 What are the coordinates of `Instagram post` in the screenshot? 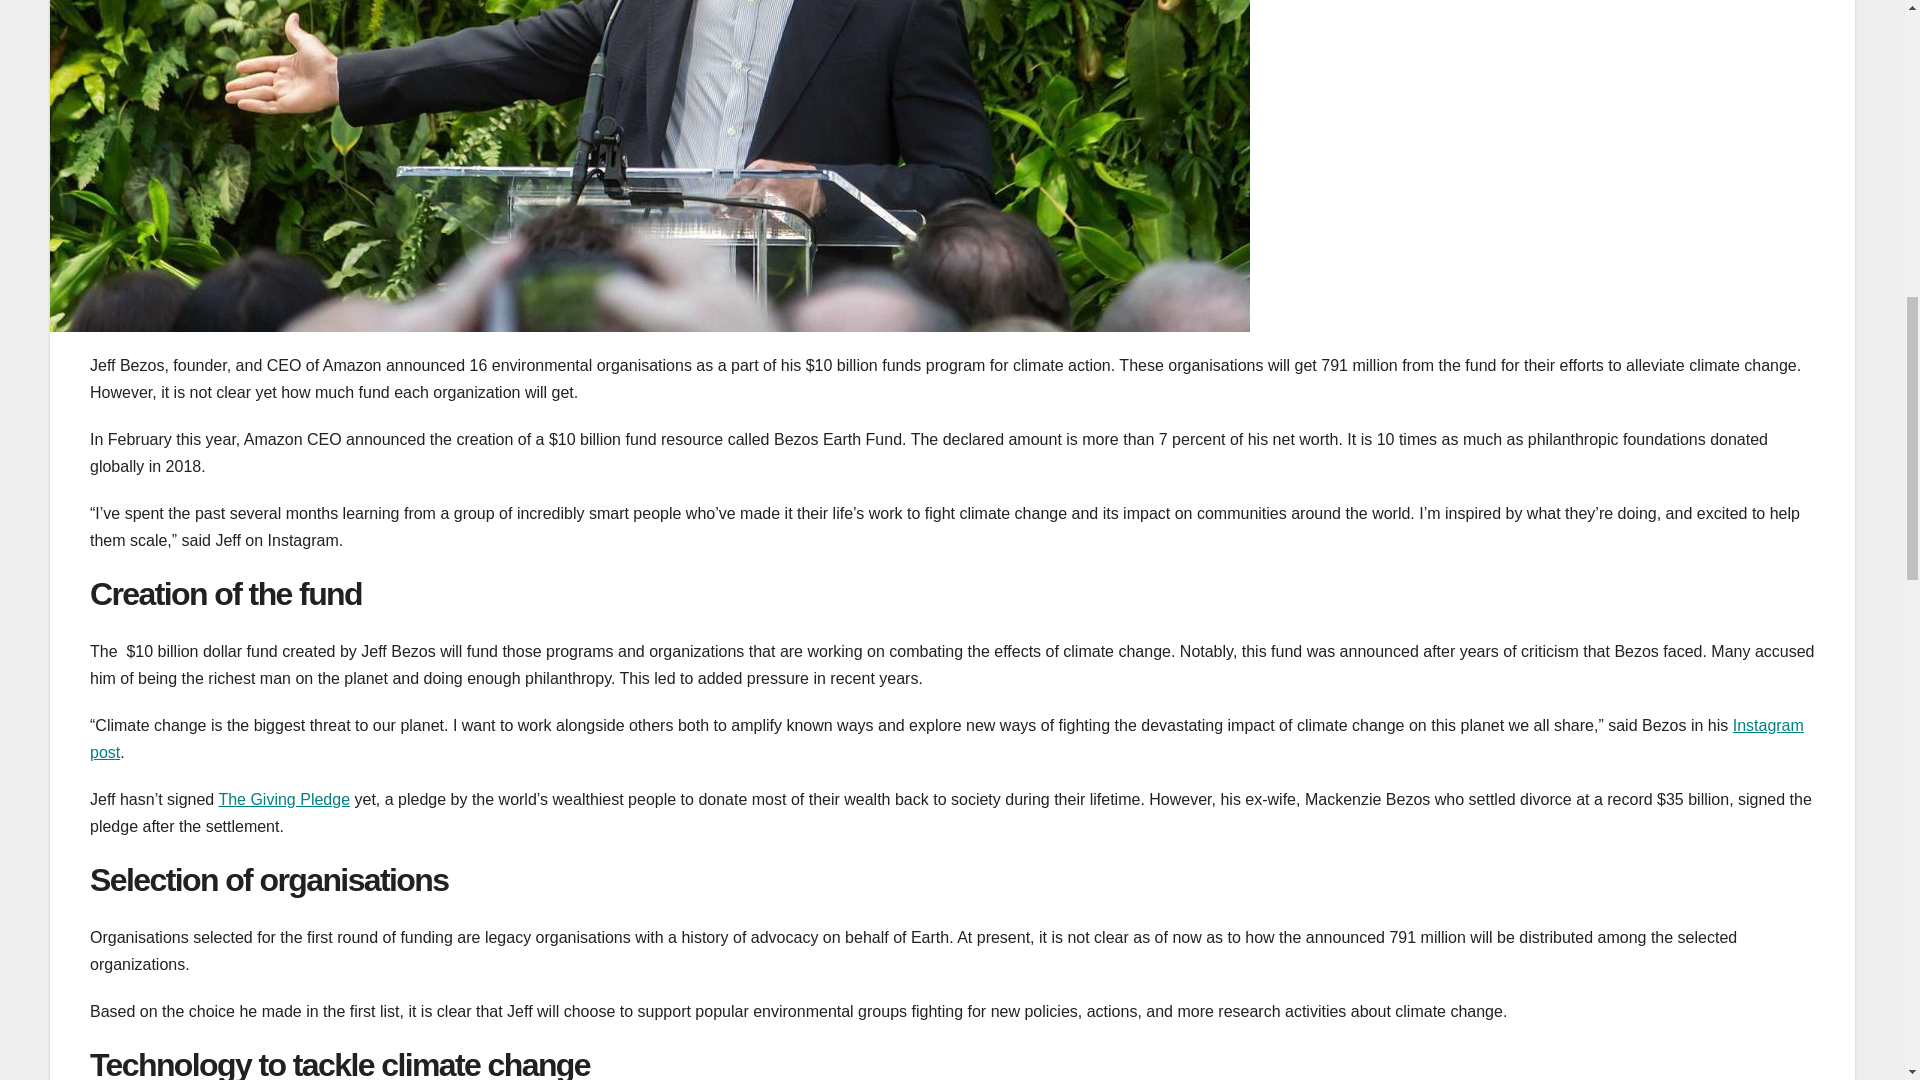 It's located at (947, 739).